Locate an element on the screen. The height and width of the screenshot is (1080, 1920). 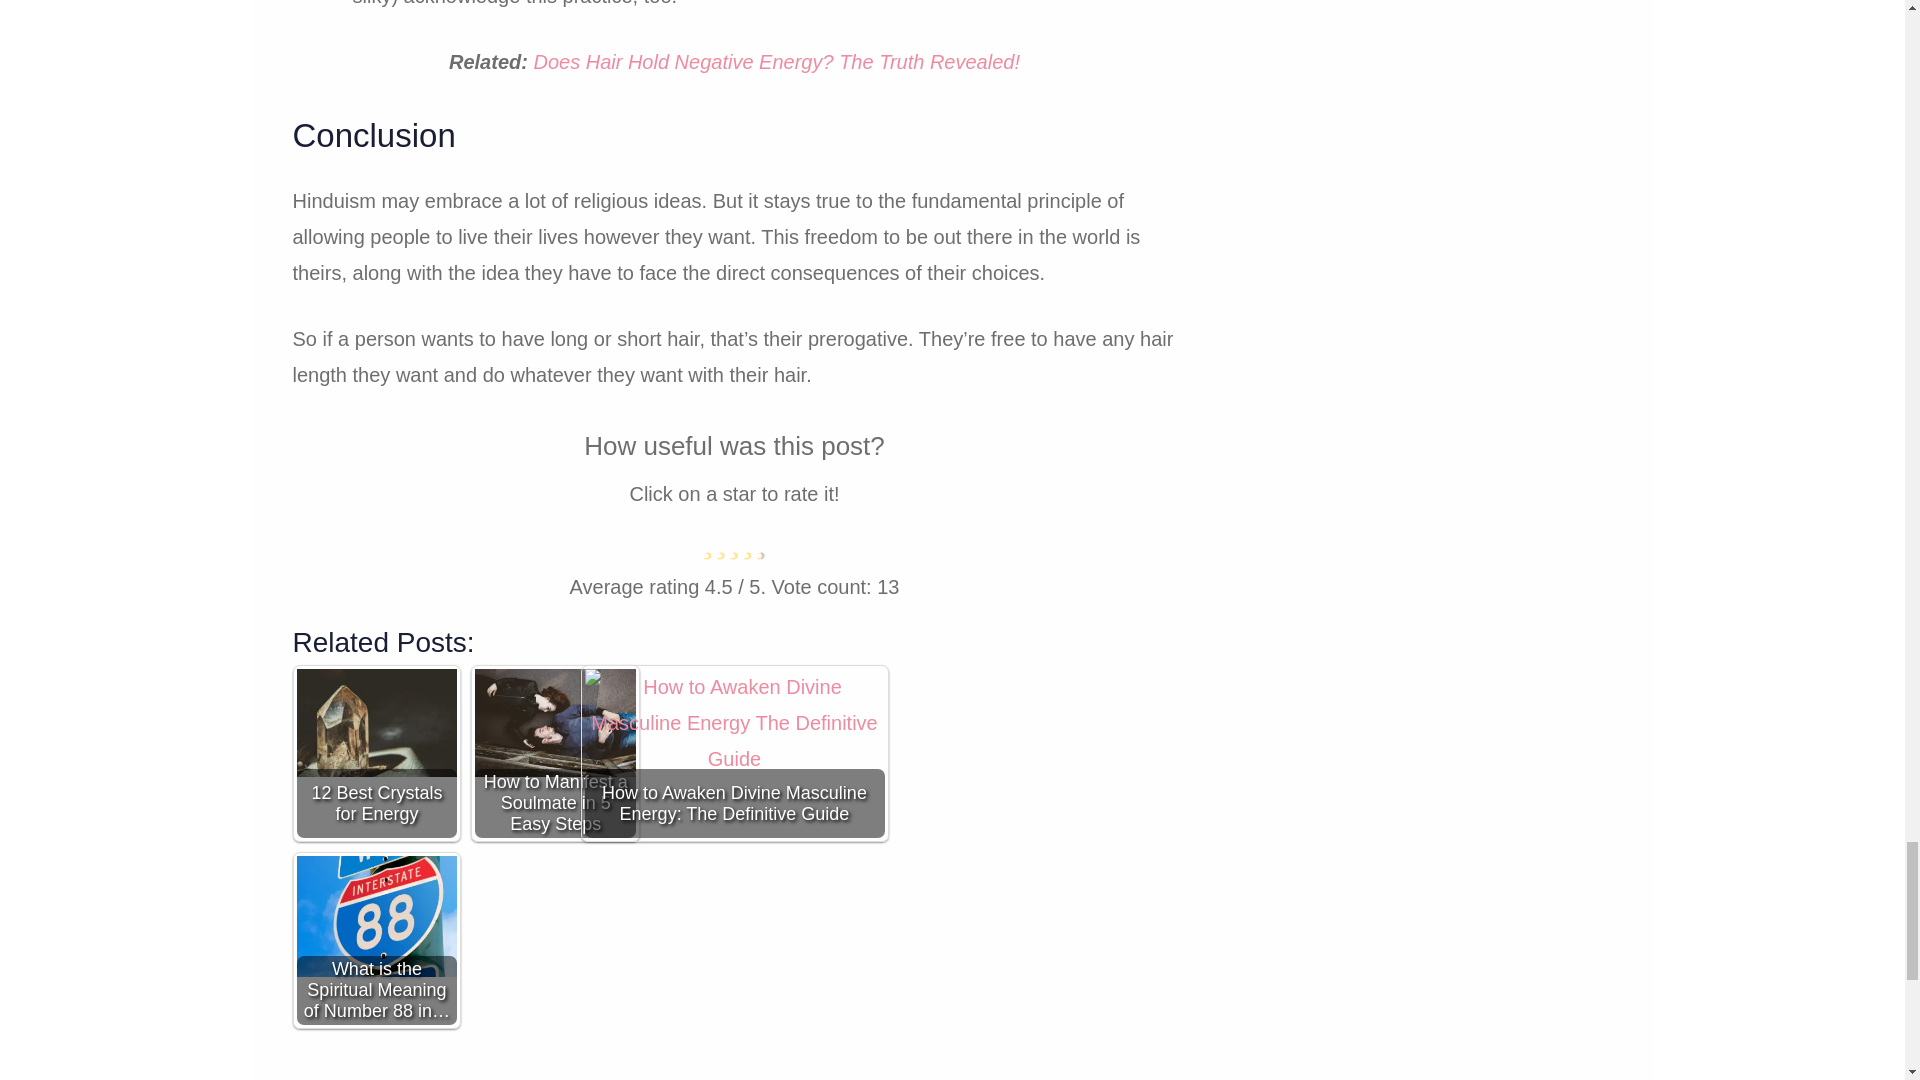
How to Manifest a Soulmate in 5 Easy Steps is located at coordinates (554, 722).